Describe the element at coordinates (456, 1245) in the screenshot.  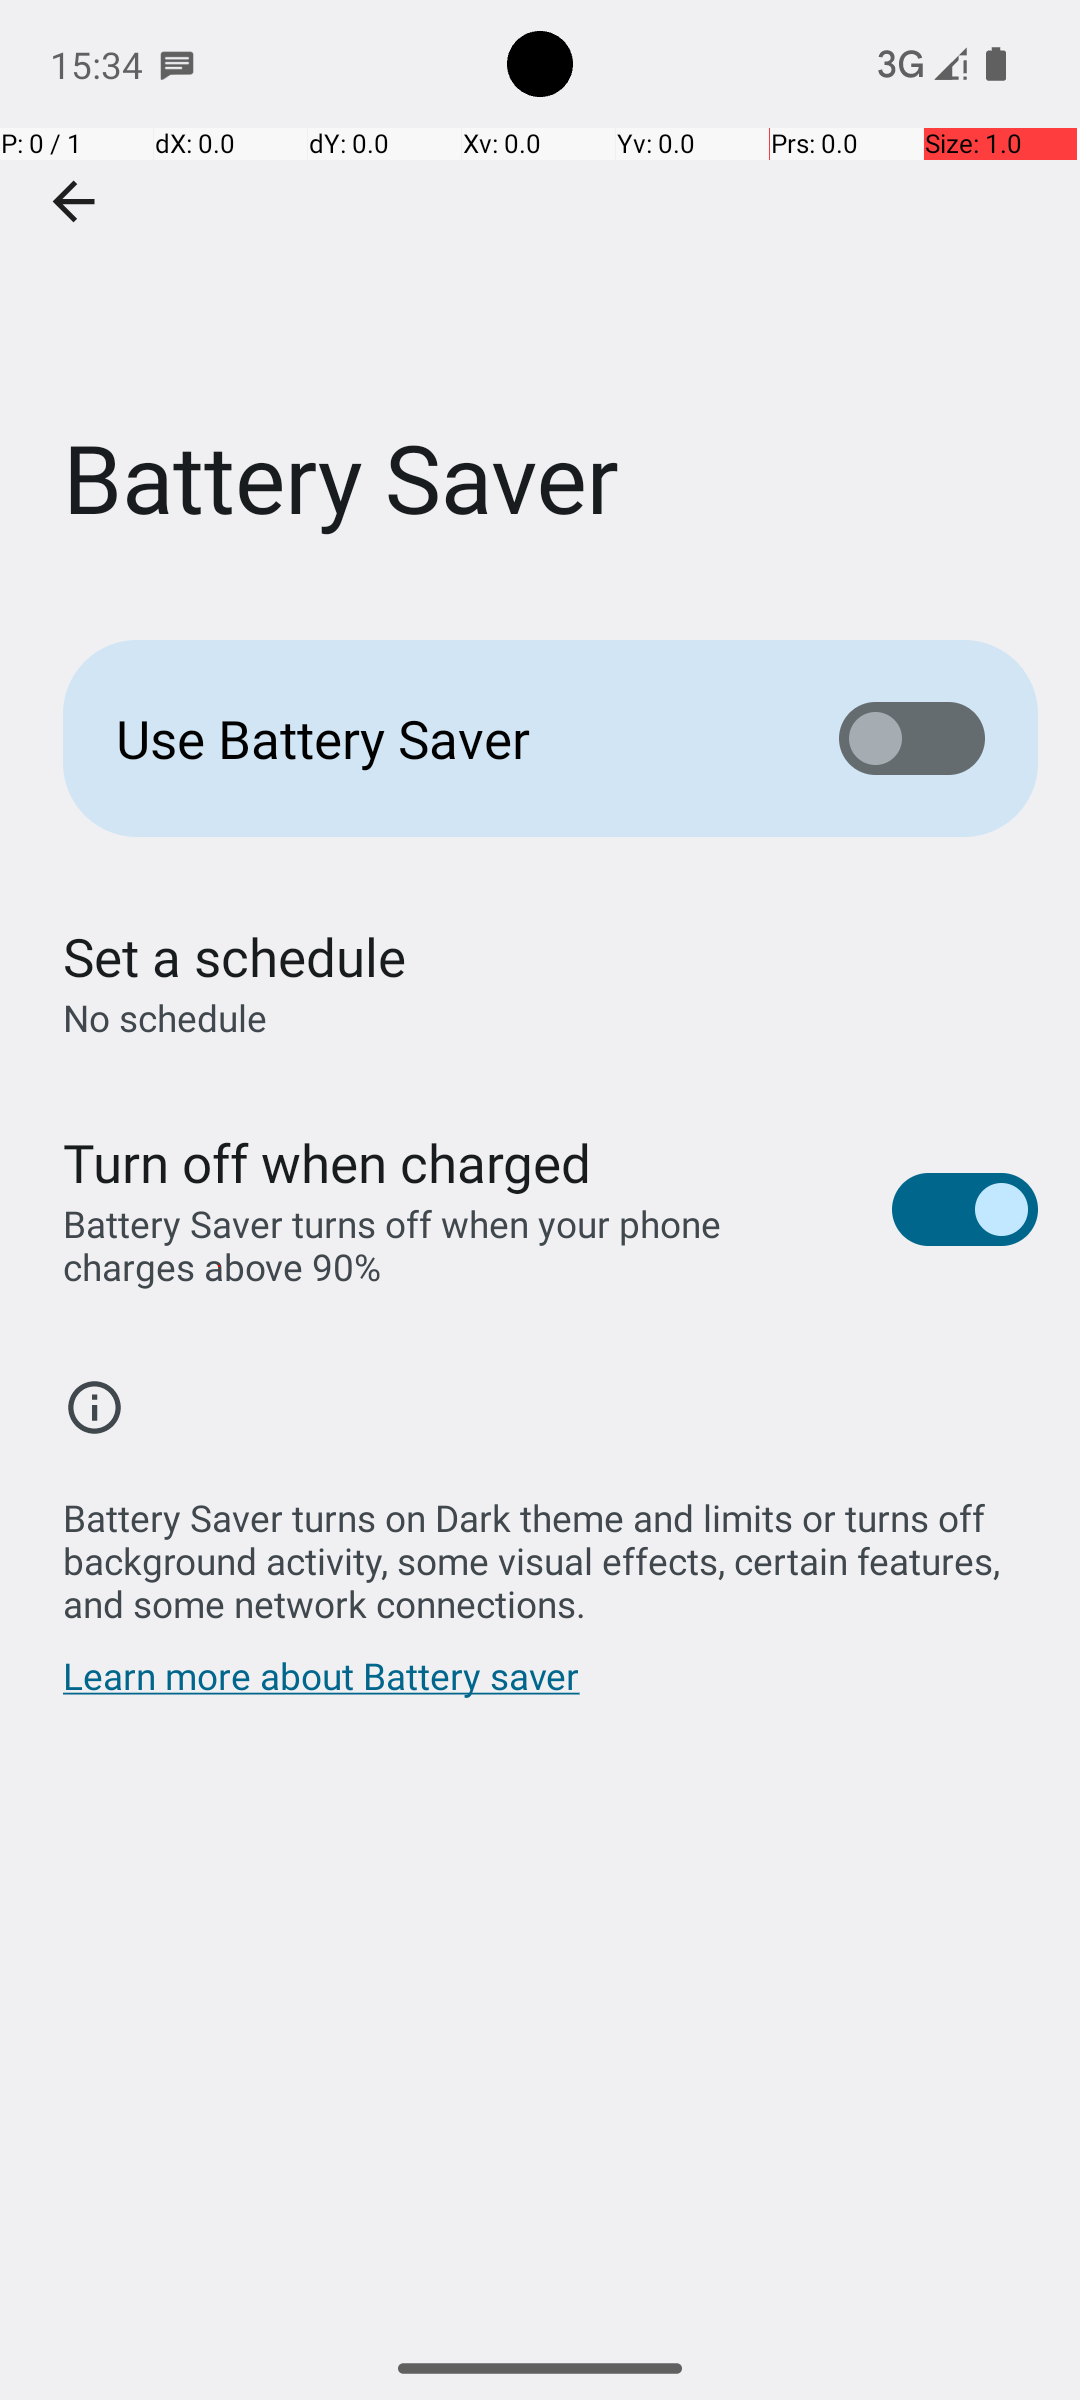
I see `Battery Saver turns off when your phone charges above 90%` at that location.